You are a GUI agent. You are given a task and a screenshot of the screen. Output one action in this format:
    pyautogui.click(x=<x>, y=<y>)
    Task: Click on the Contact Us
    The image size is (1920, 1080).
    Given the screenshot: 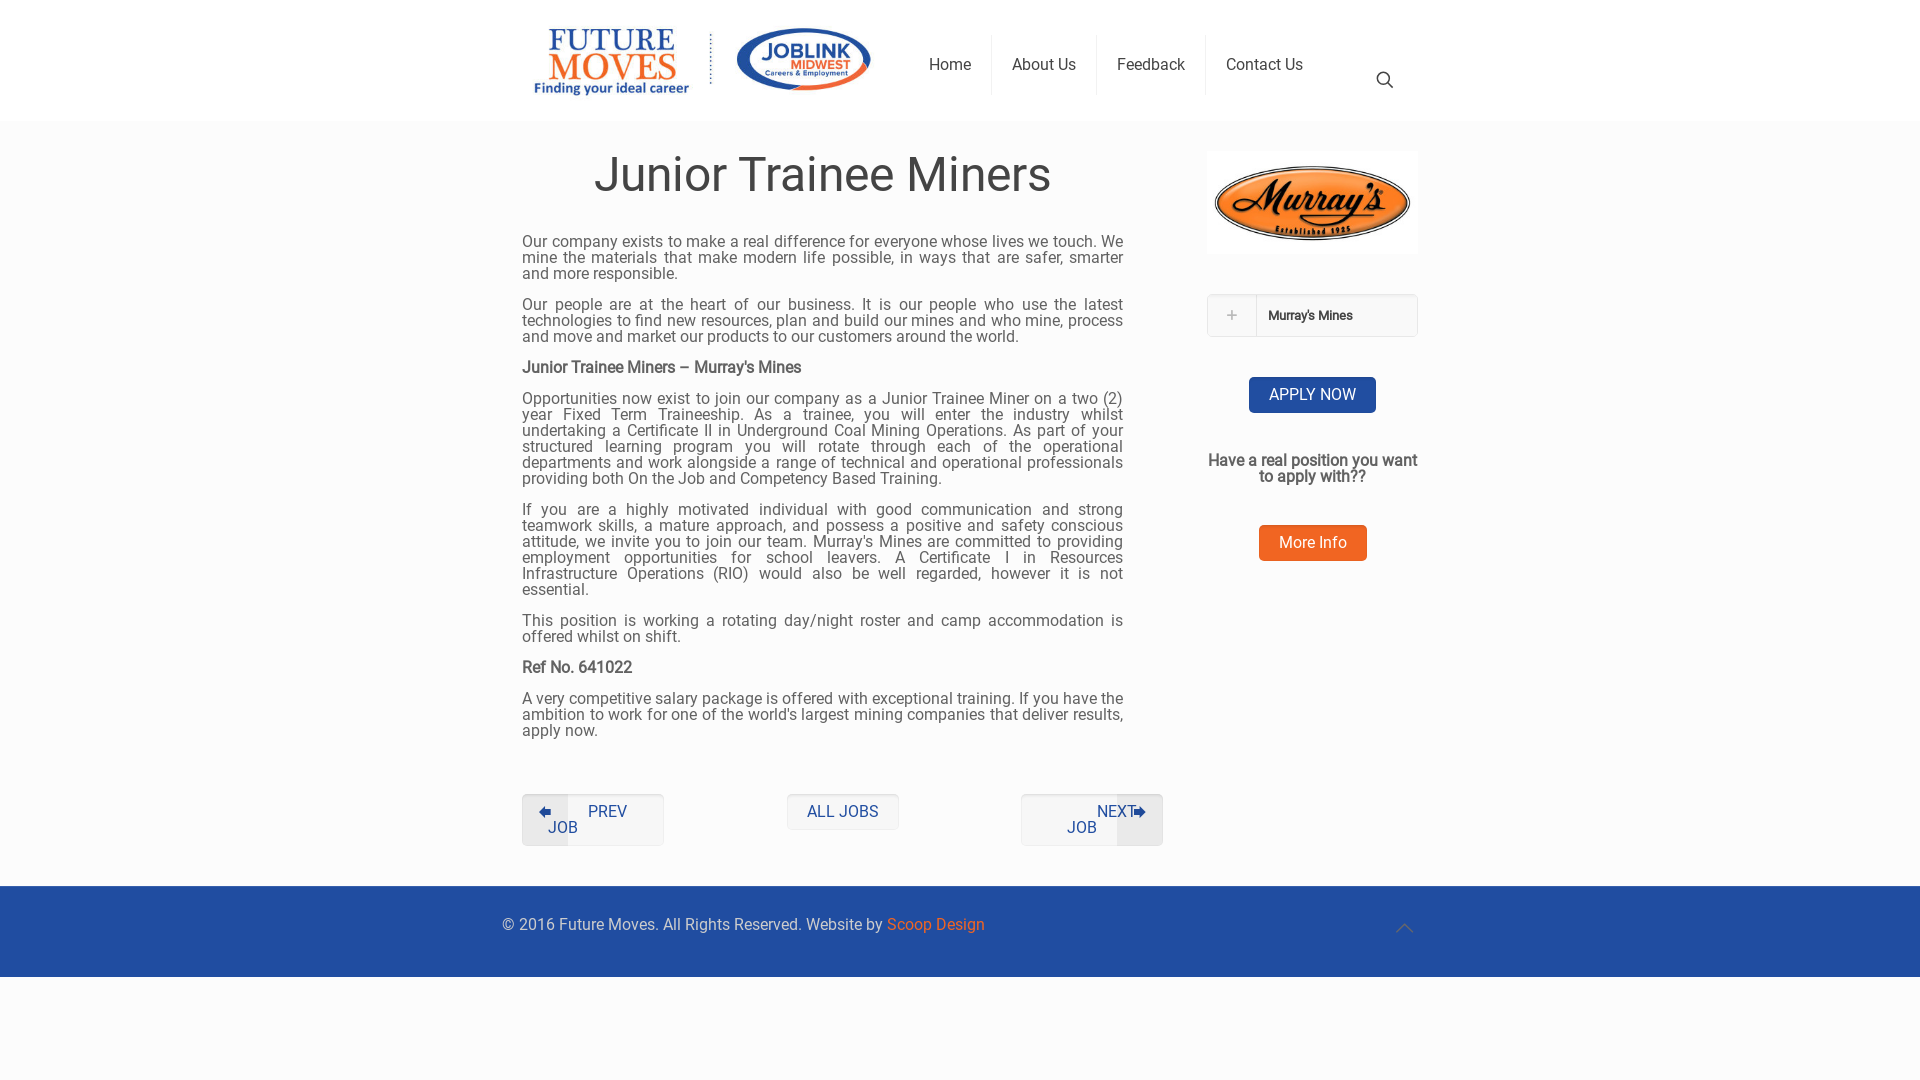 What is the action you would take?
    pyautogui.click(x=1264, y=65)
    